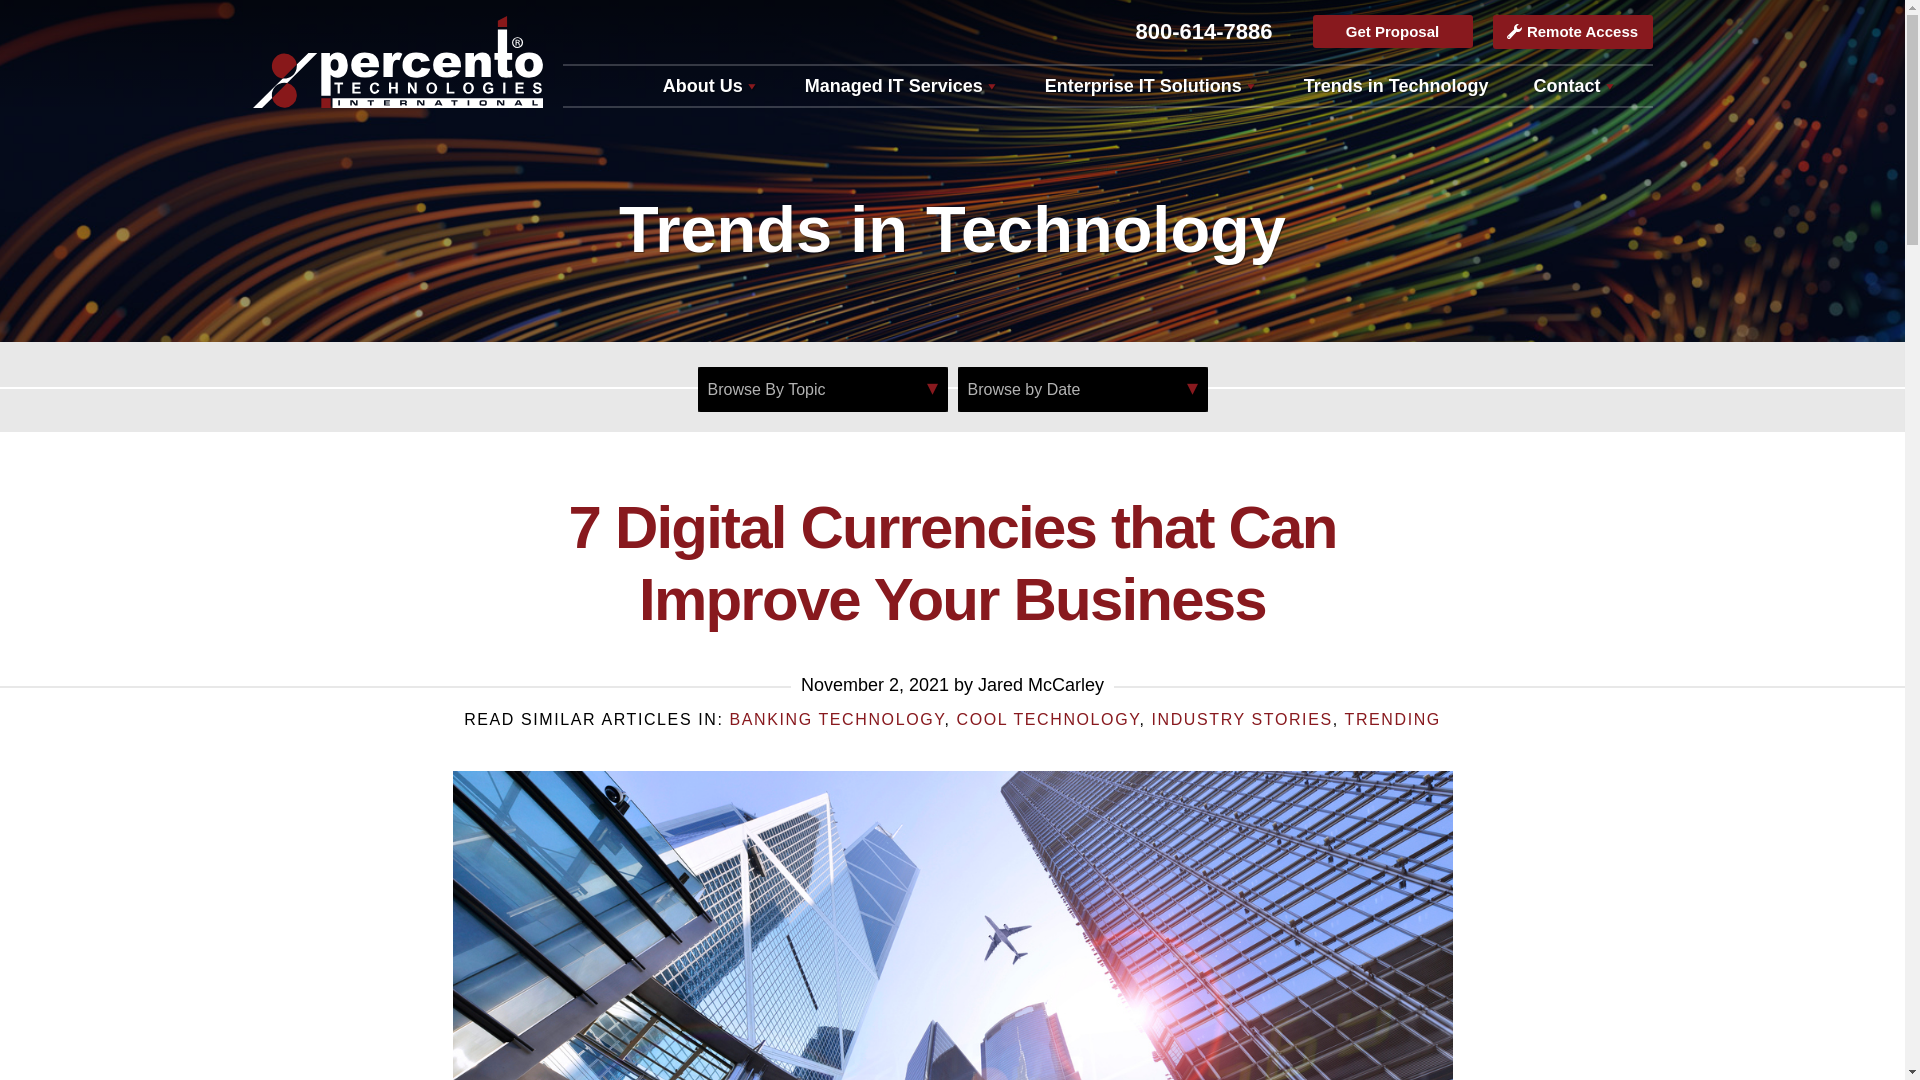 This screenshot has width=1920, height=1080. I want to click on About Us, so click(710, 85).